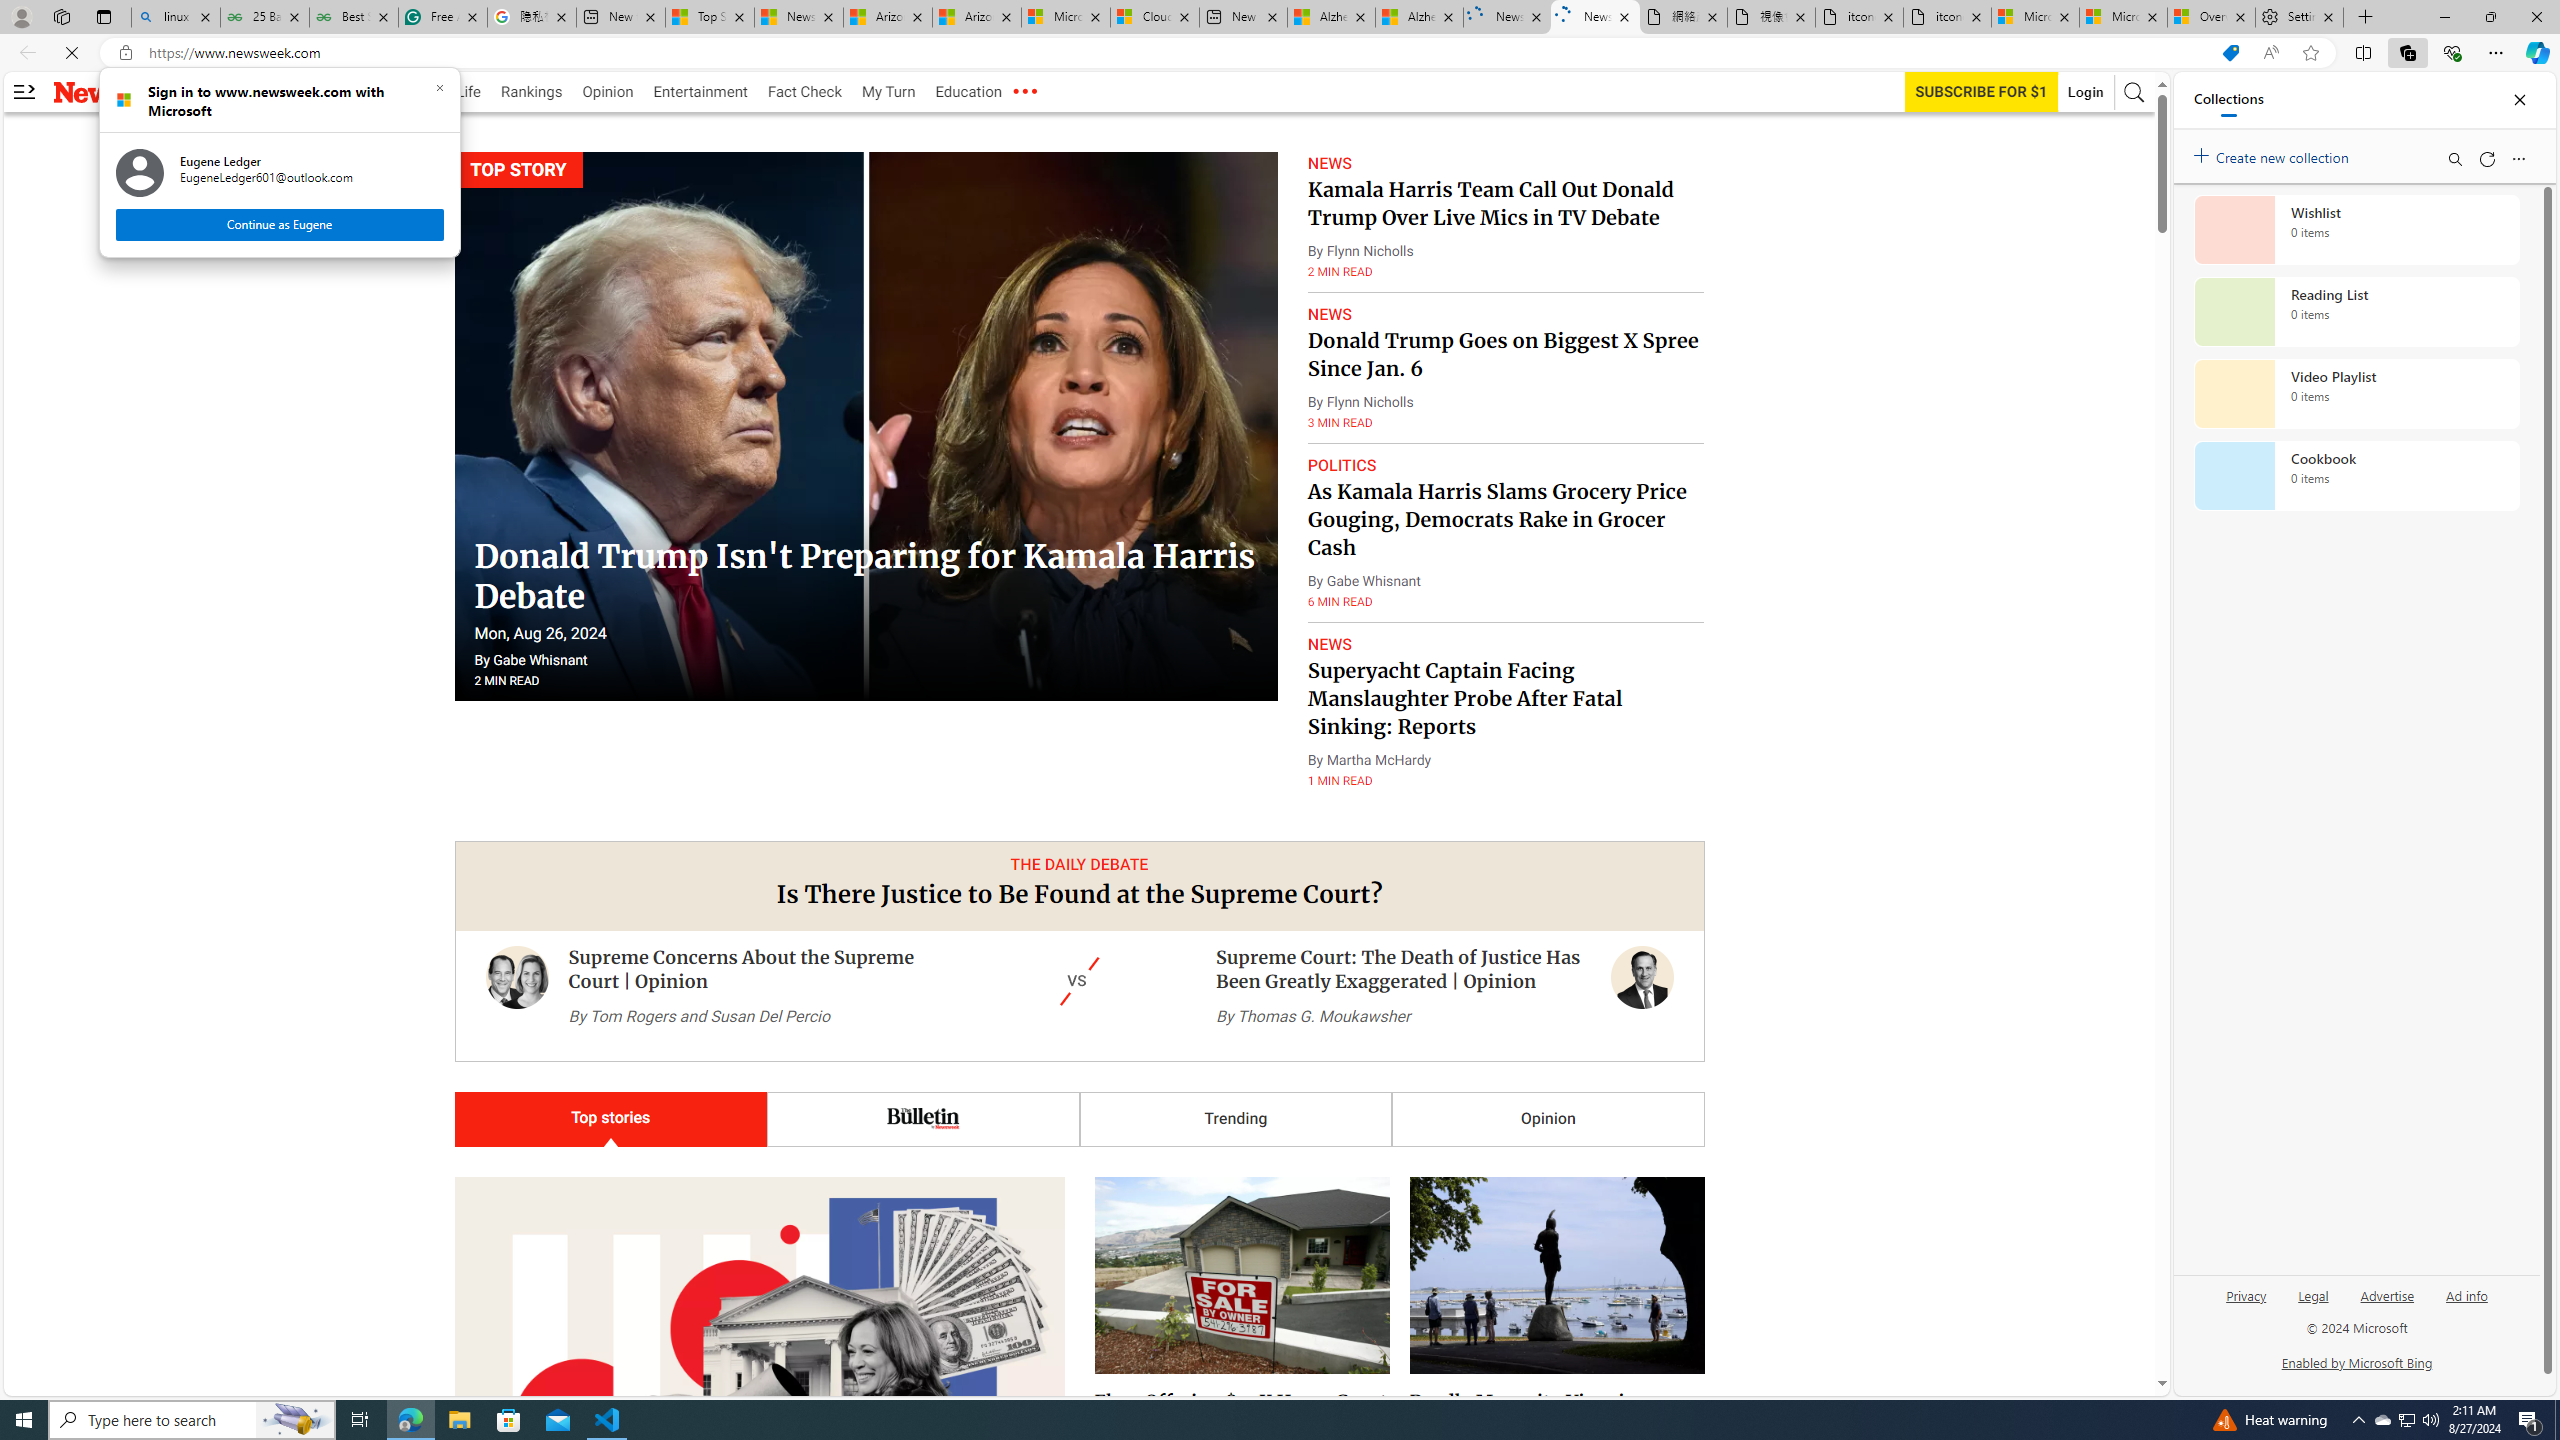 This screenshot has height=1440, width=2560. What do you see at coordinates (264, 17) in the screenshot?
I see `25 Basic Linux Commands For Beginners - GeeksforGeeks` at bounding box center [264, 17].